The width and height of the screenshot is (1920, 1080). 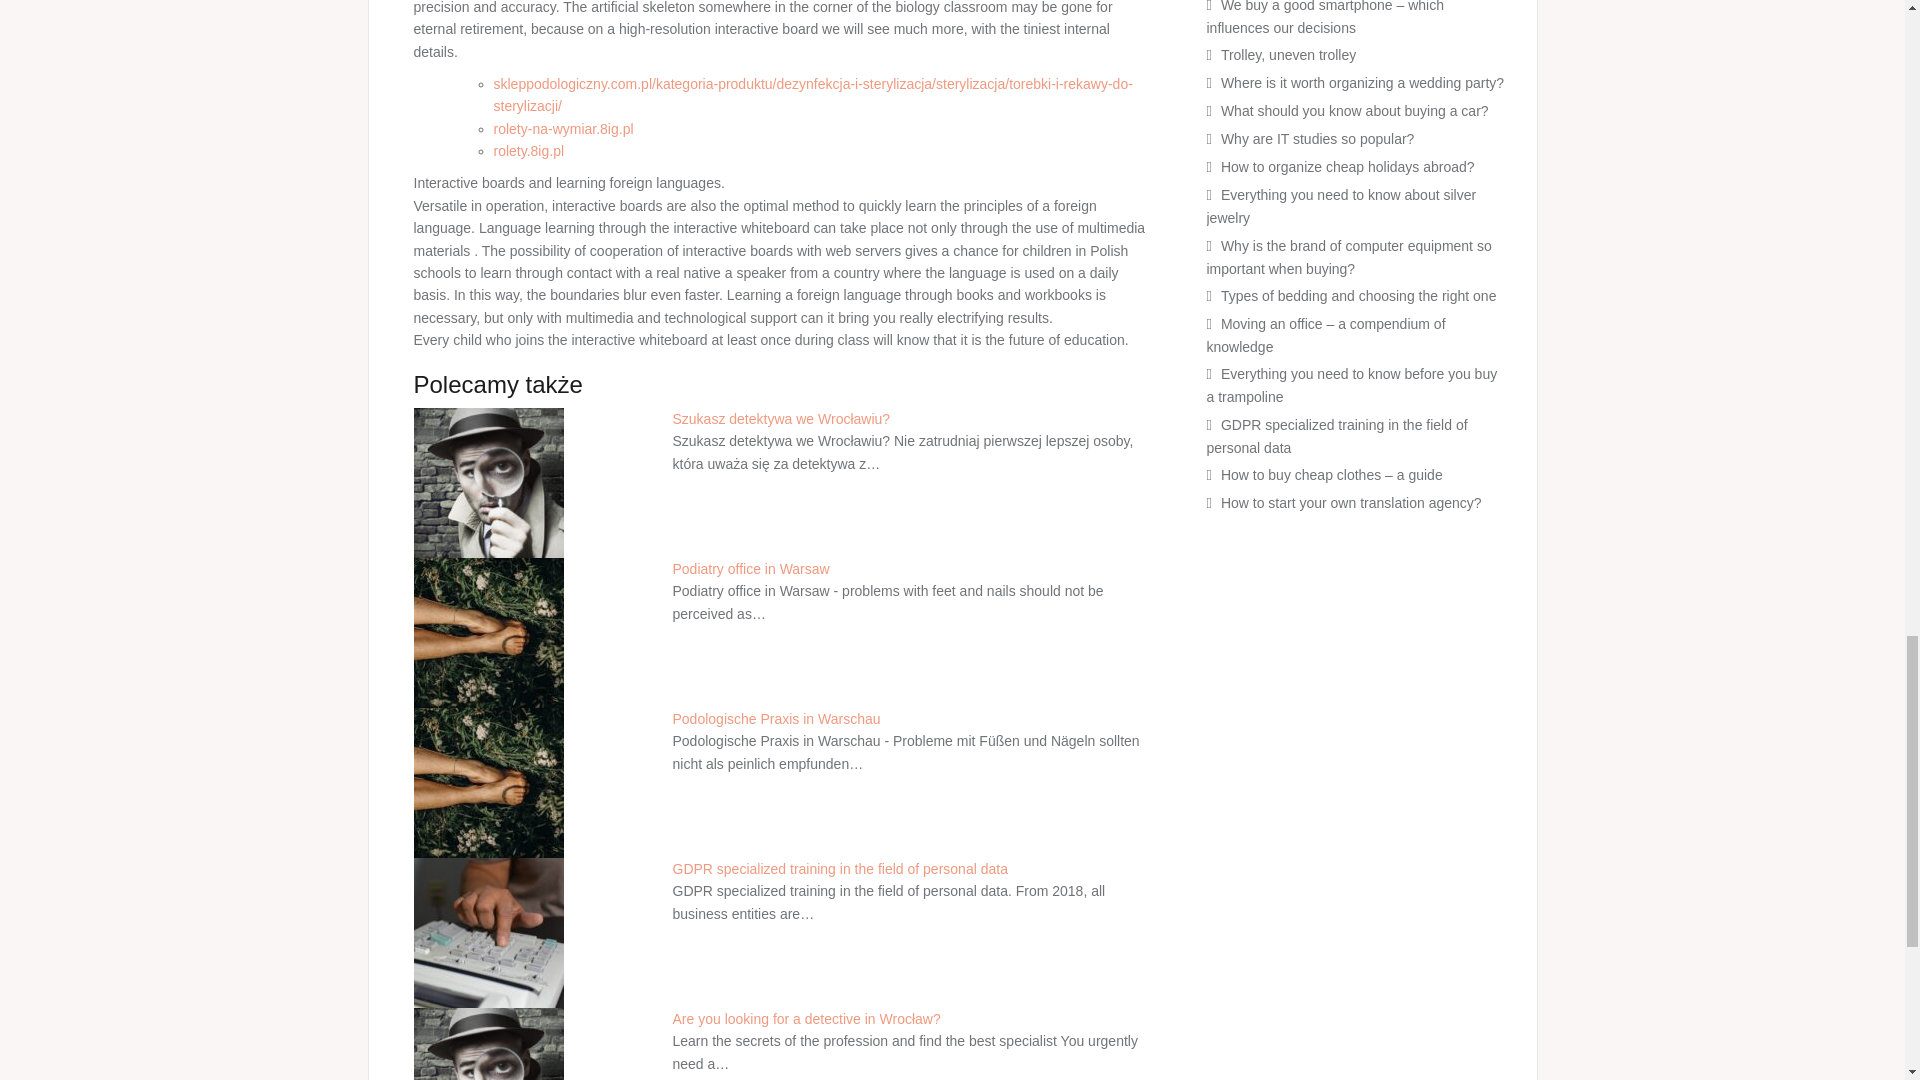 What do you see at coordinates (776, 718) in the screenshot?
I see `Podologische Praxis in Warschau` at bounding box center [776, 718].